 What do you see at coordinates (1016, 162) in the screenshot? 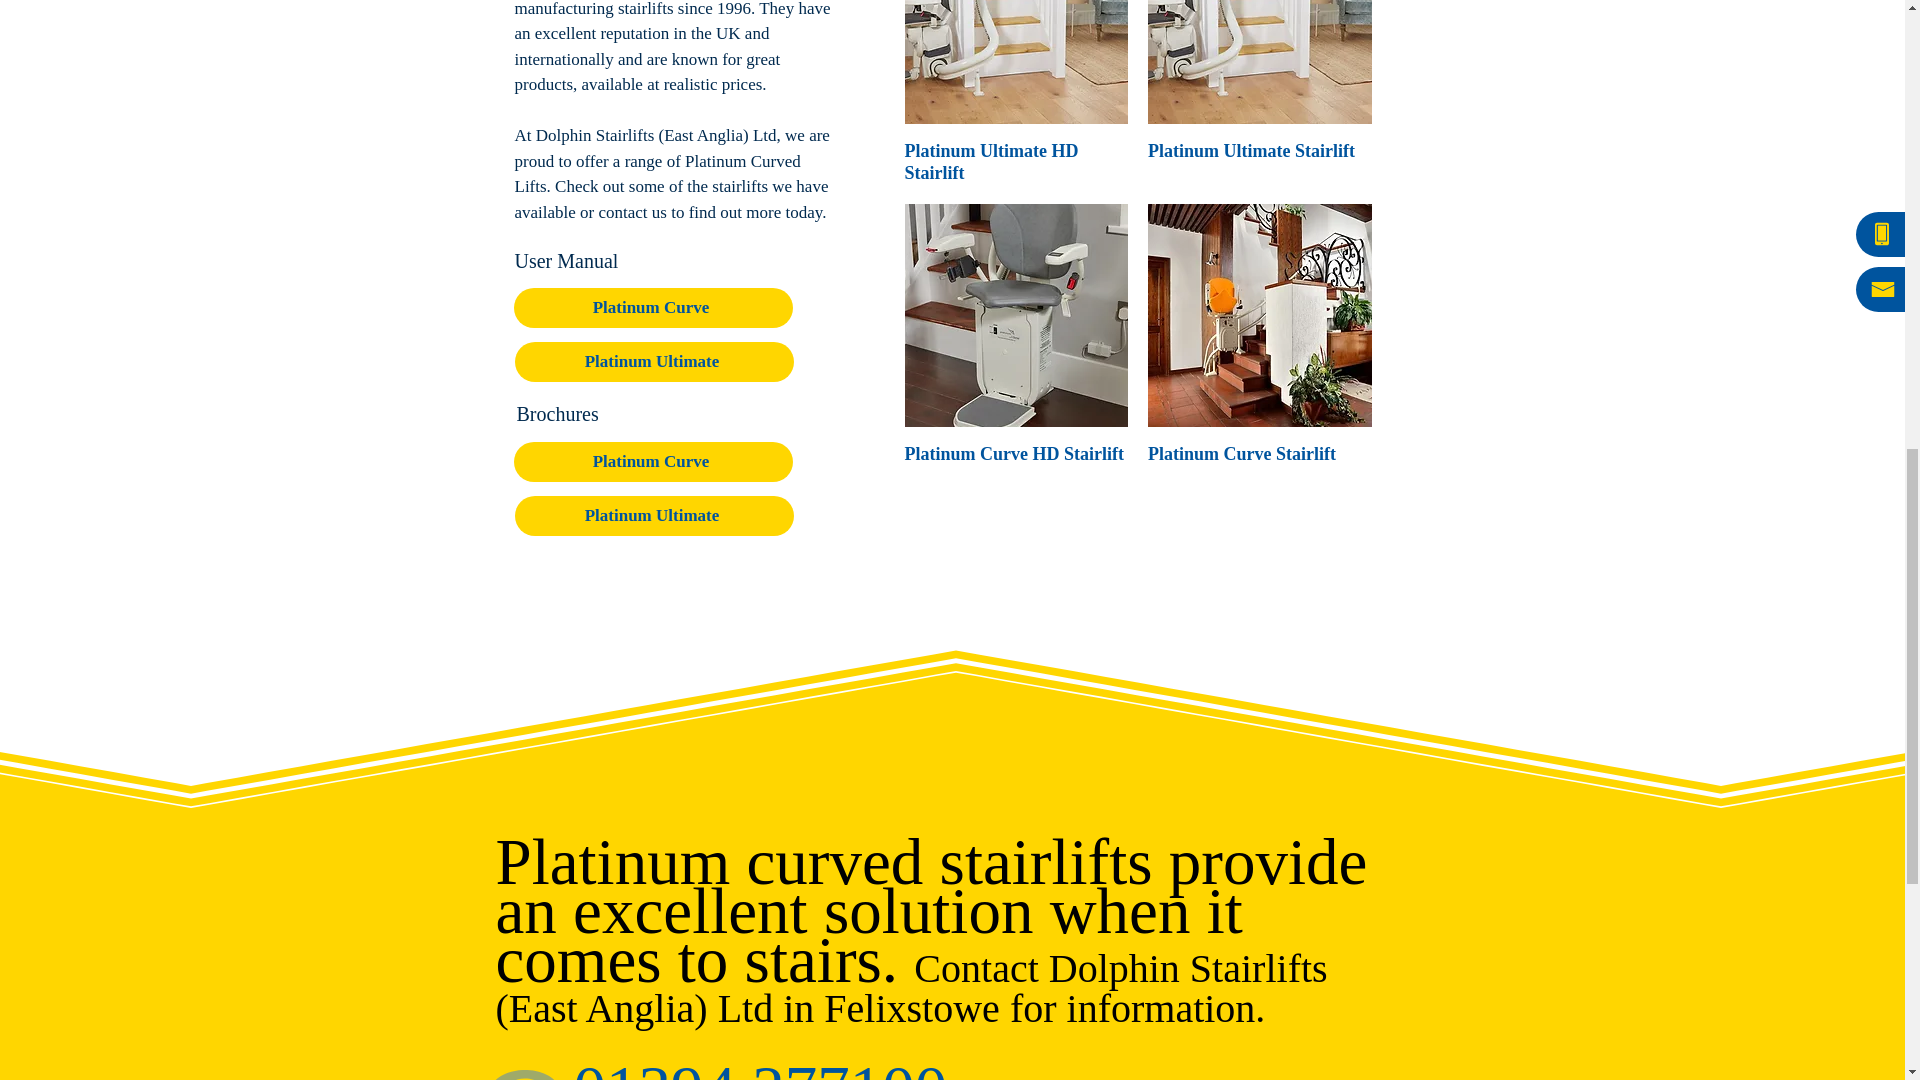
I see `Platinum Ultimate HD Stairlift` at bounding box center [1016, 162].